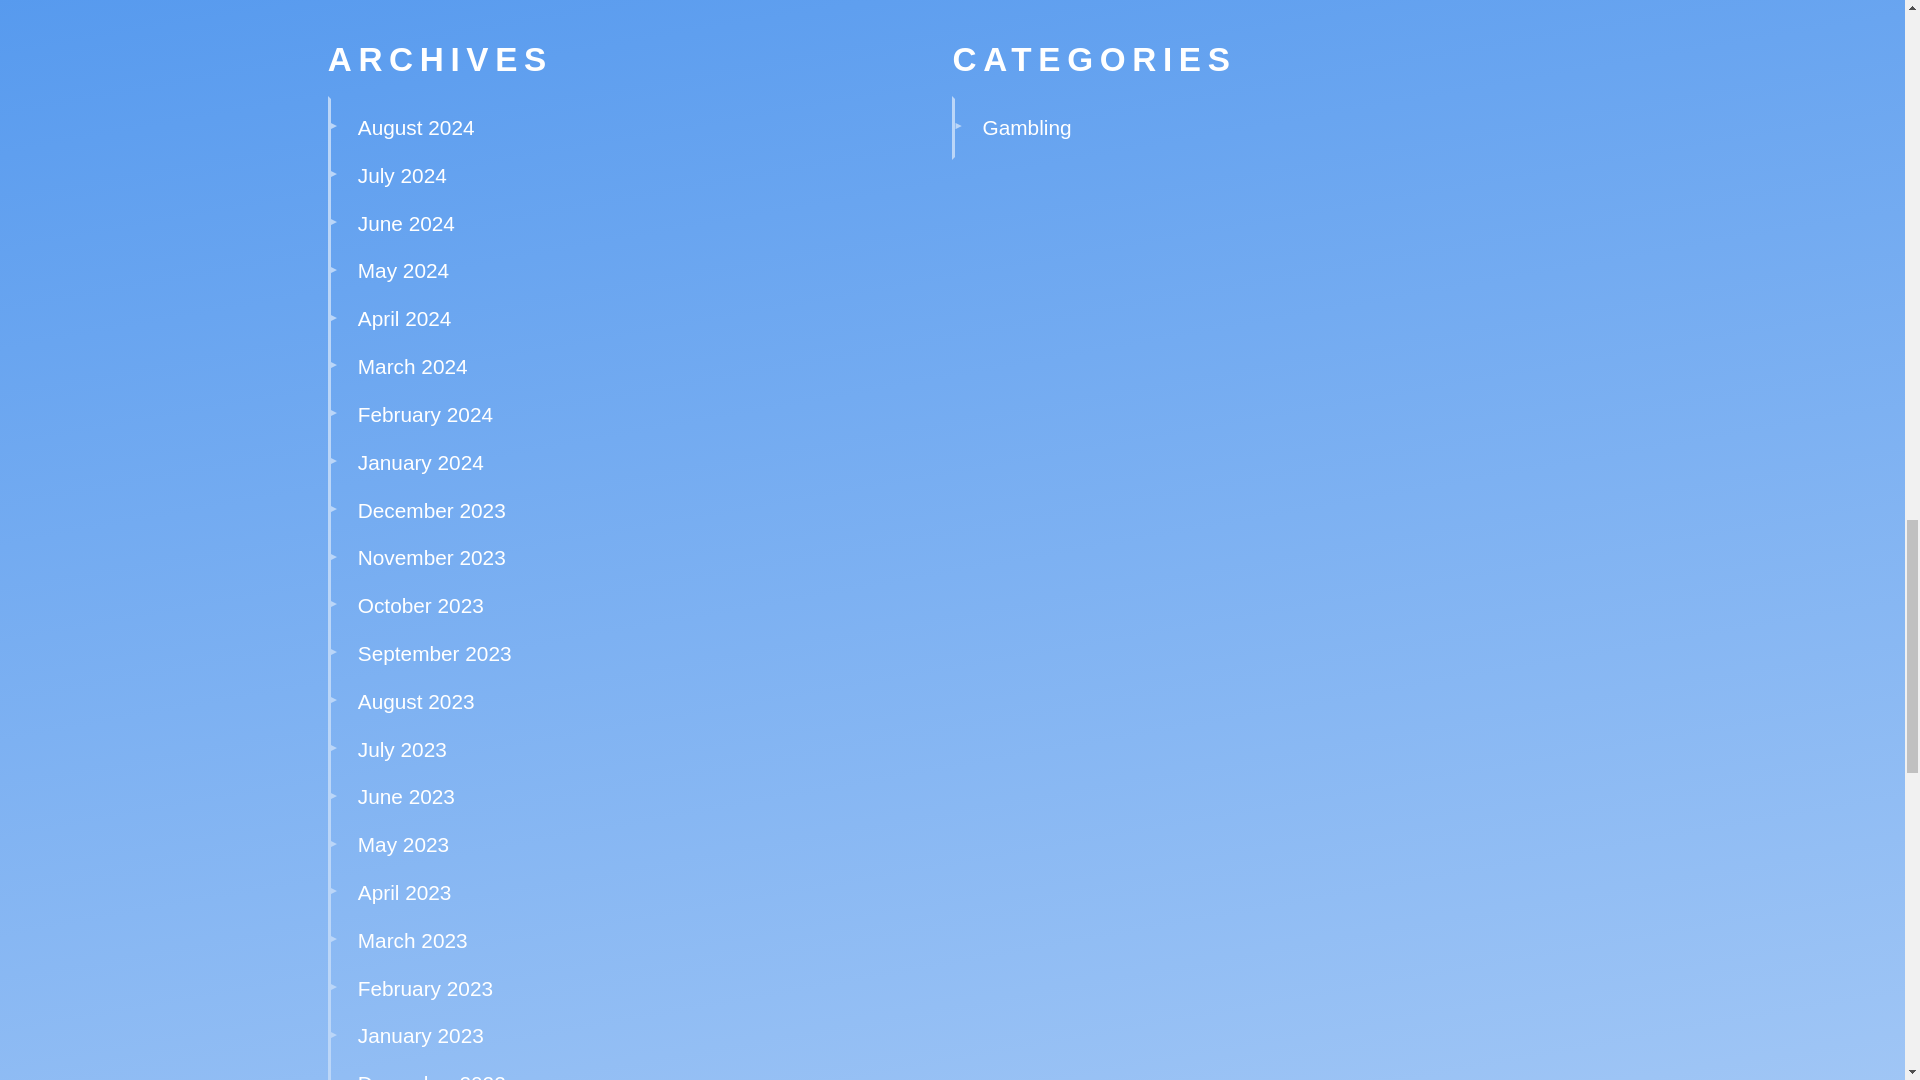 This screenshot has height=1080, width=1920. I want to click on June 2023, so click(406, 796).